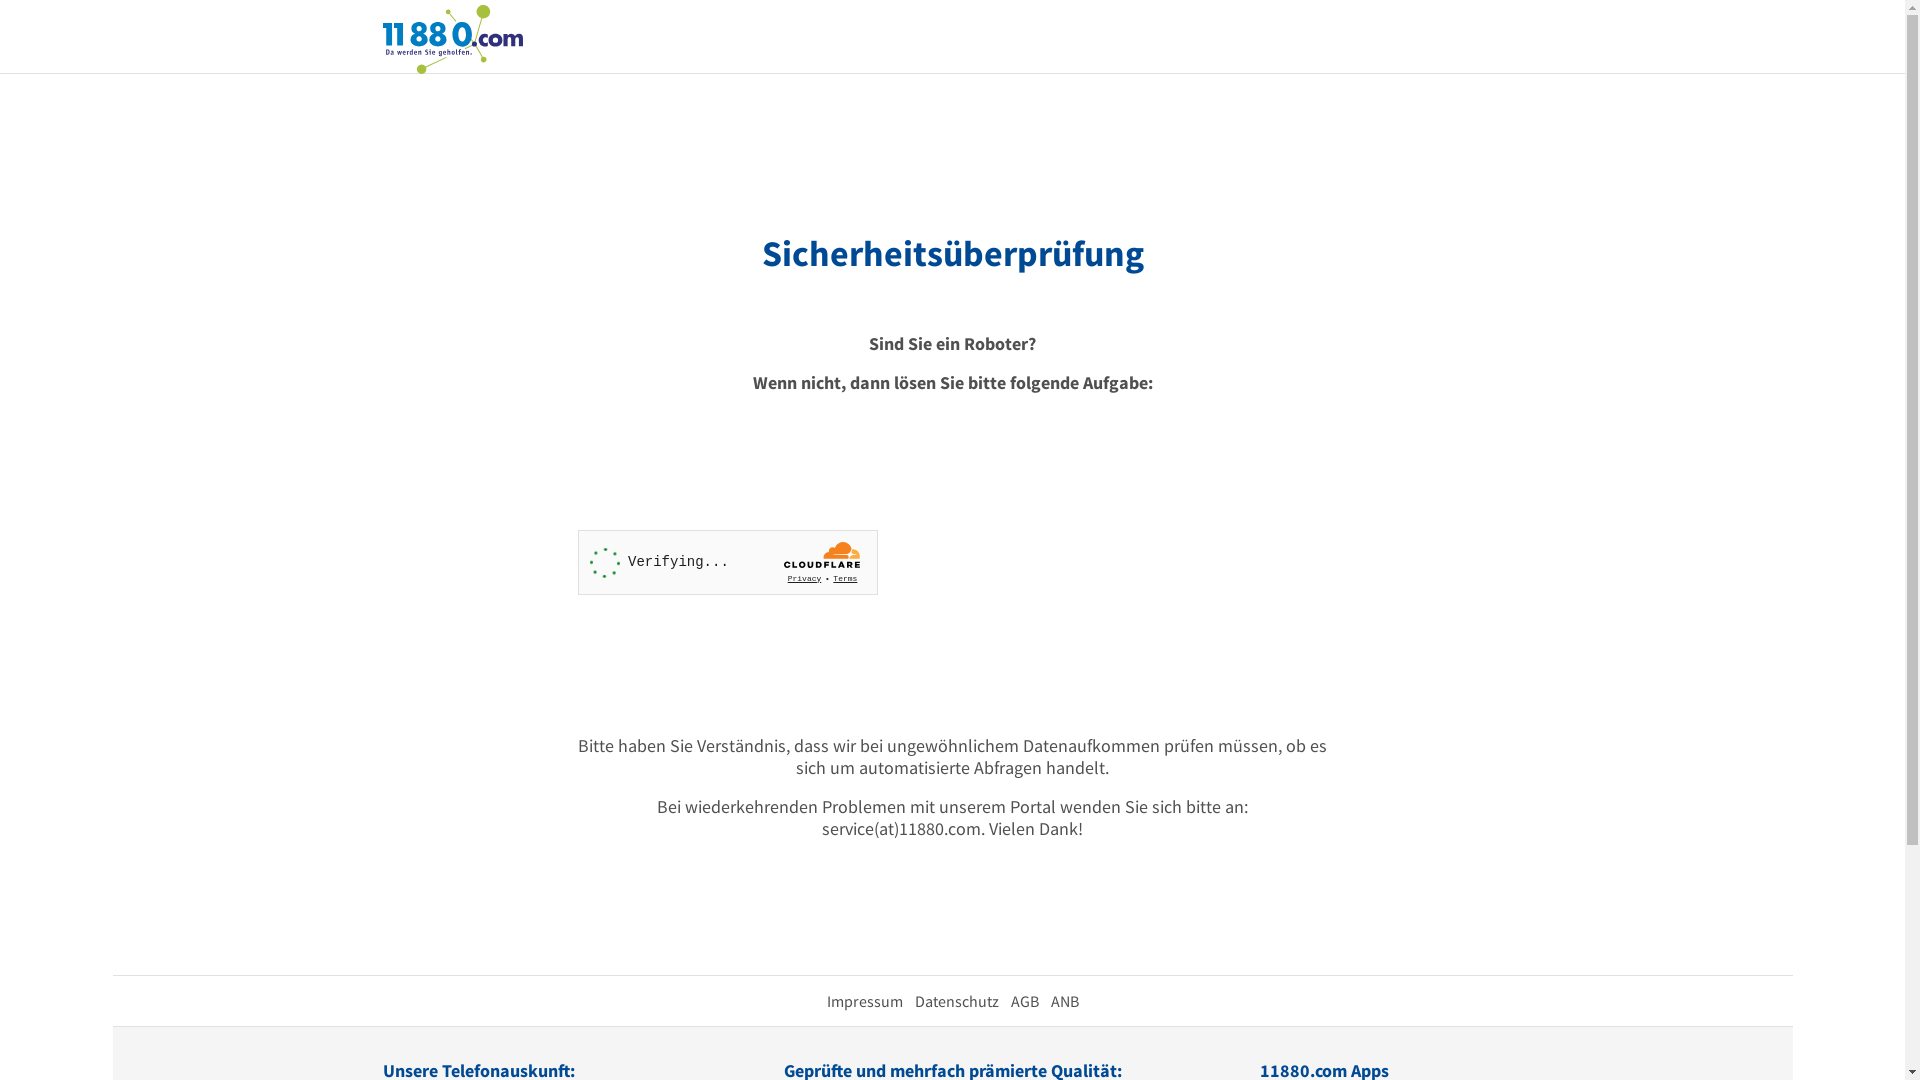 The width and height of the screenshot is (1920, 1080). Describe the element at coordinates (452, 38) in the screenshot. I see `11880.com` at that location.